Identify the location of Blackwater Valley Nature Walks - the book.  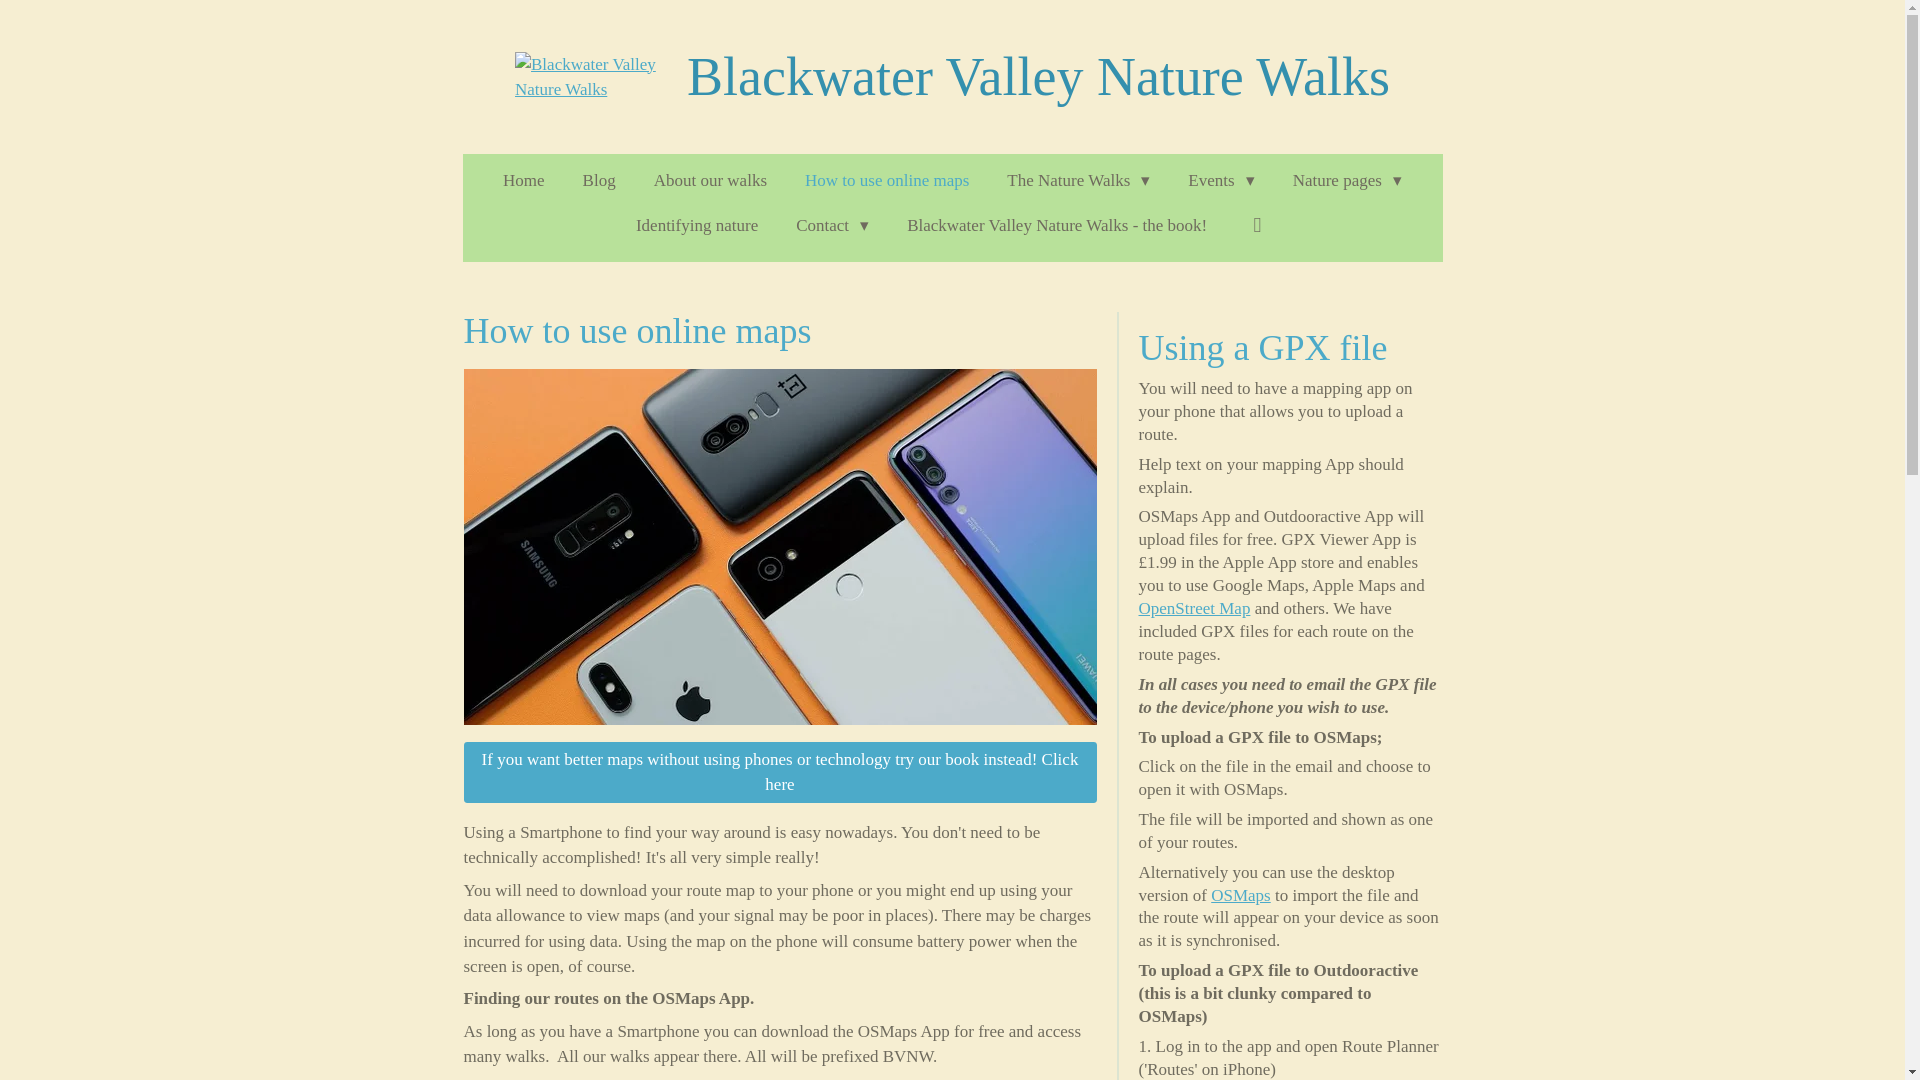
(780, 772).